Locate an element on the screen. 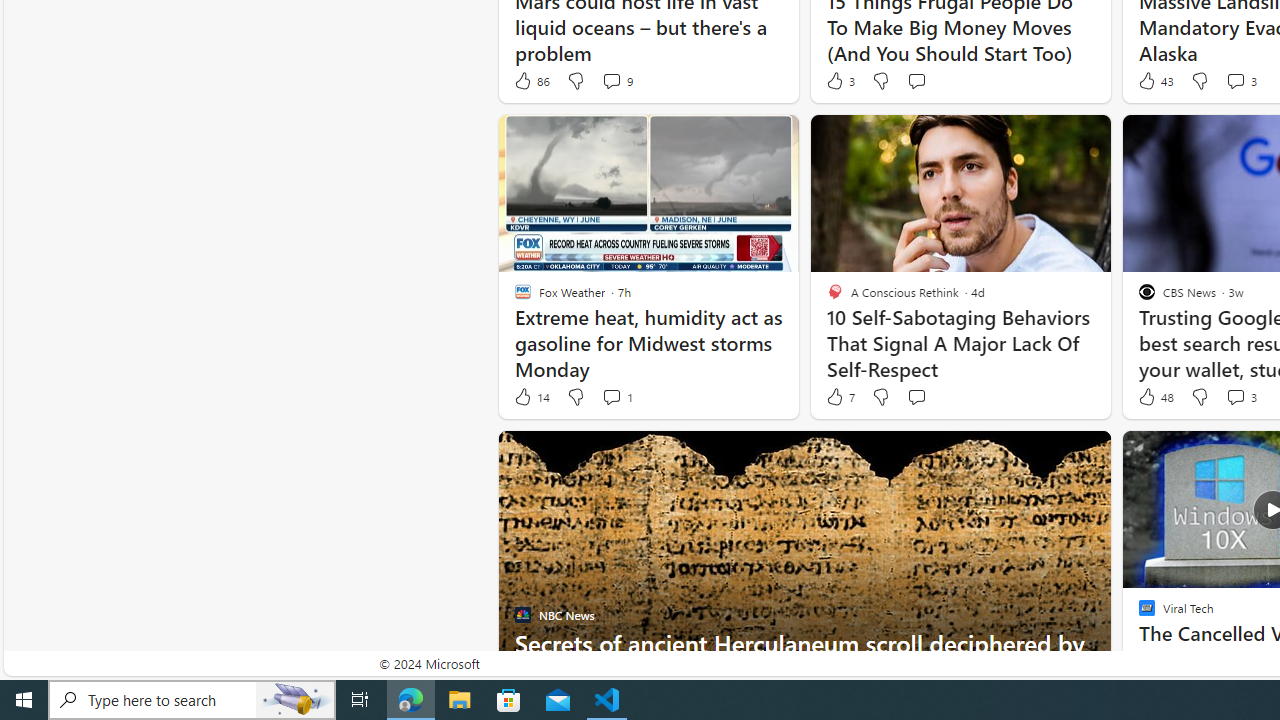 This screenshot has height=720, width=1280. 7 Like is located at coordinates (839, 397).